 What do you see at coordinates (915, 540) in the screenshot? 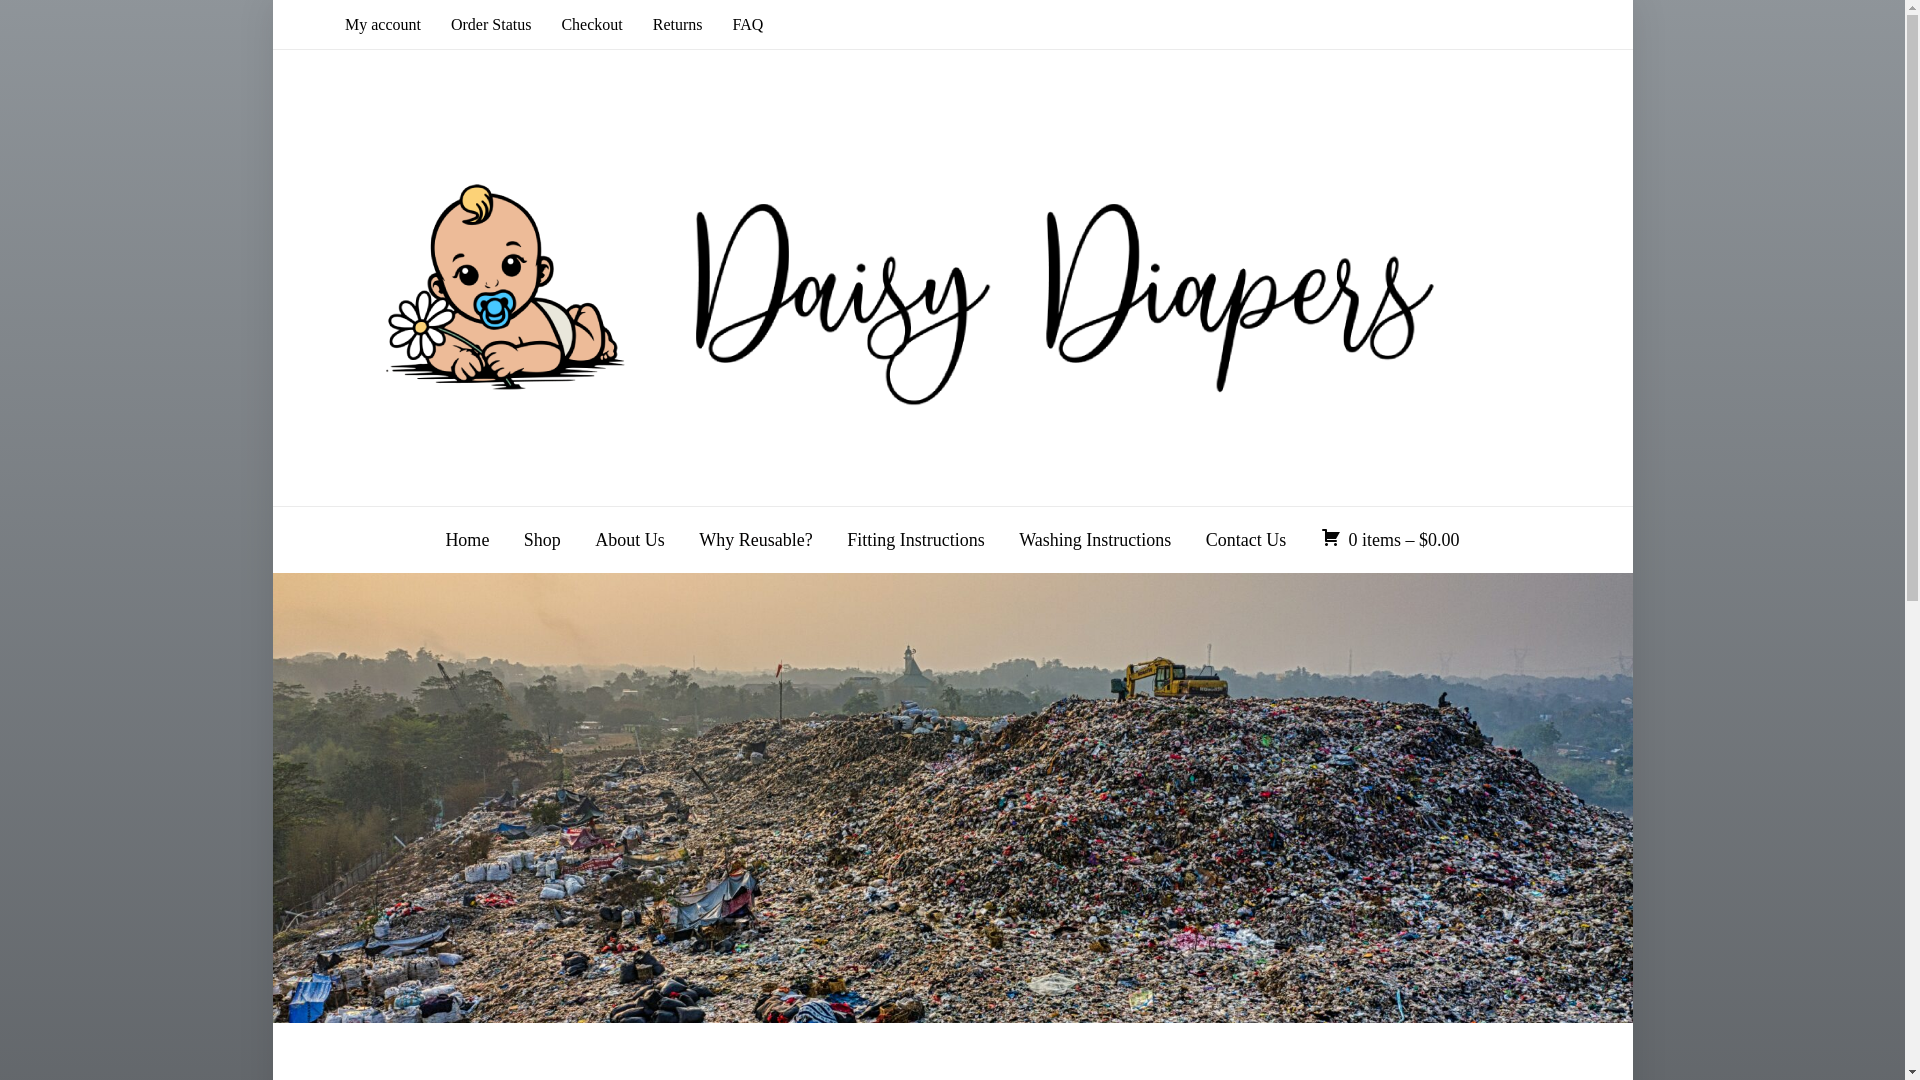
I see `Fitting Instructions` at bounding box center [915, 540].